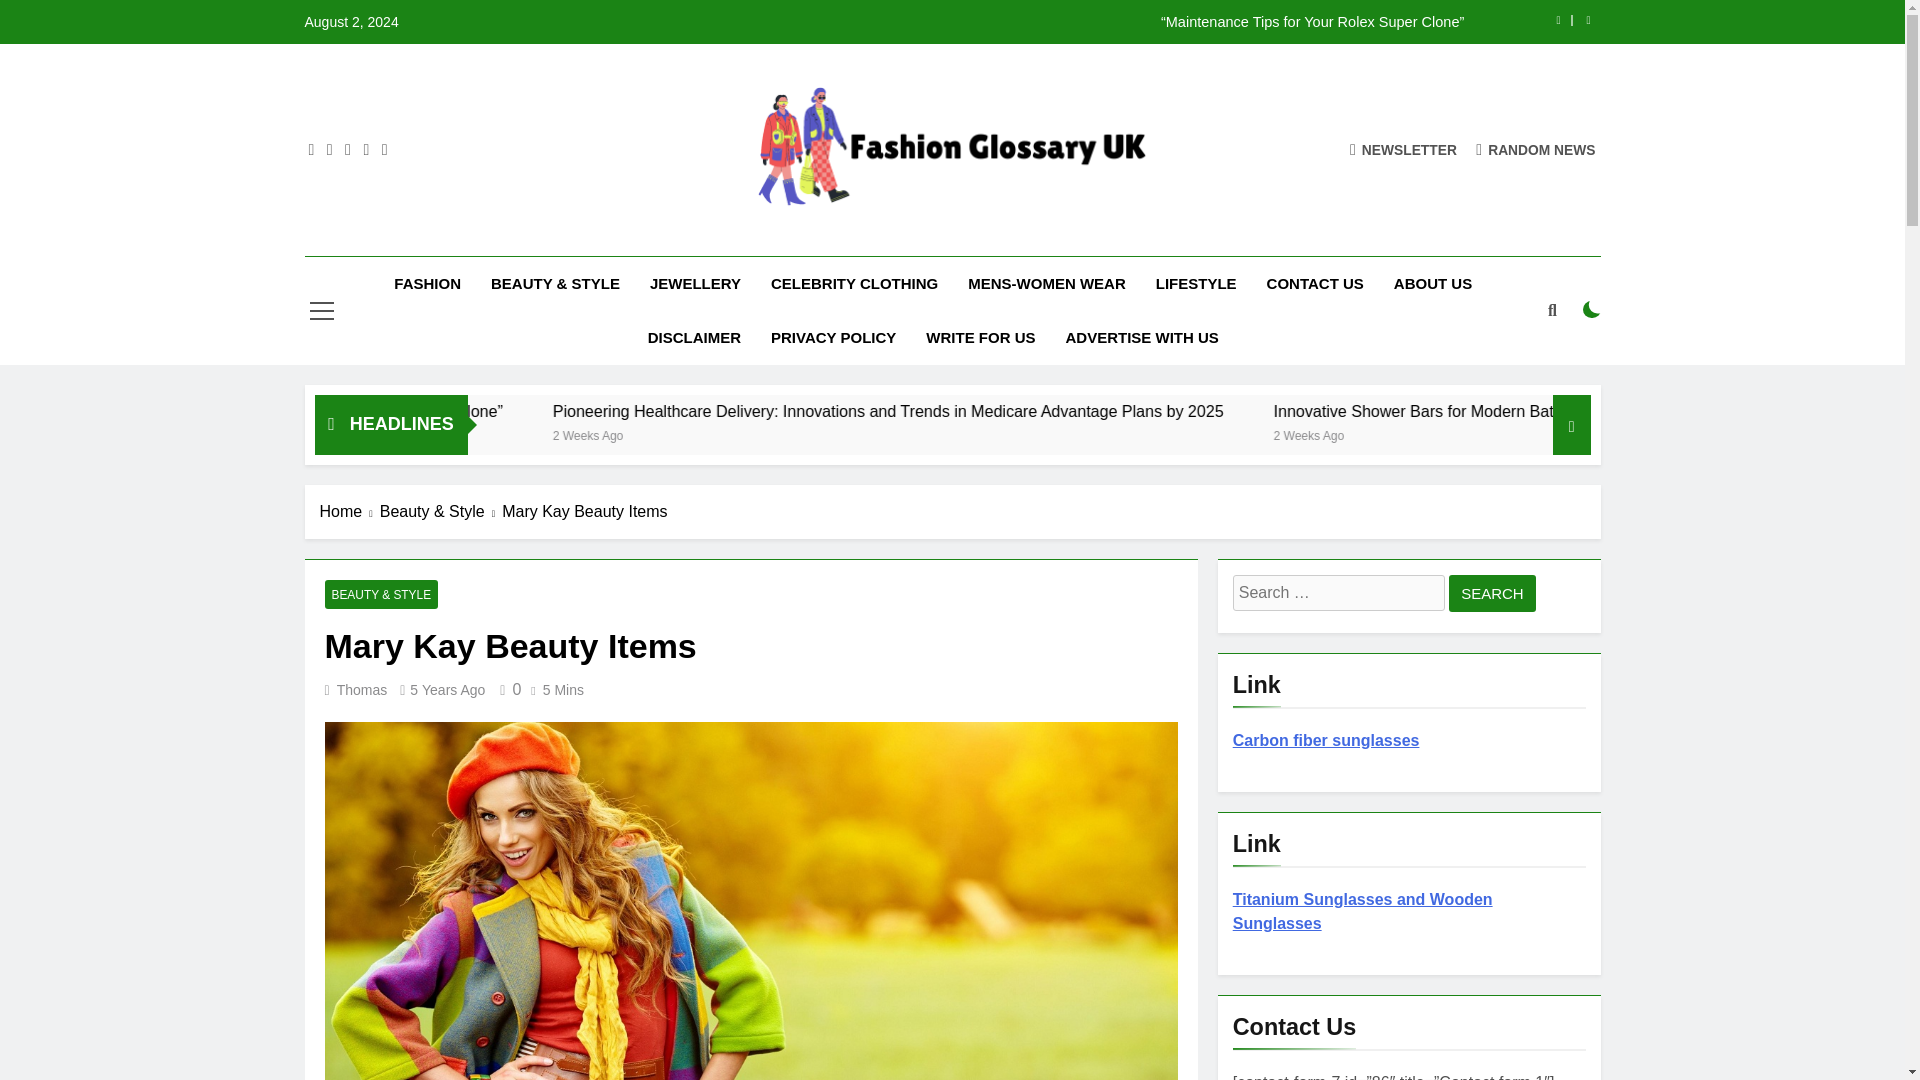 This screenshot has width=1920, height=1080. I want to click on DISCLAIMER, so click(694, 338).